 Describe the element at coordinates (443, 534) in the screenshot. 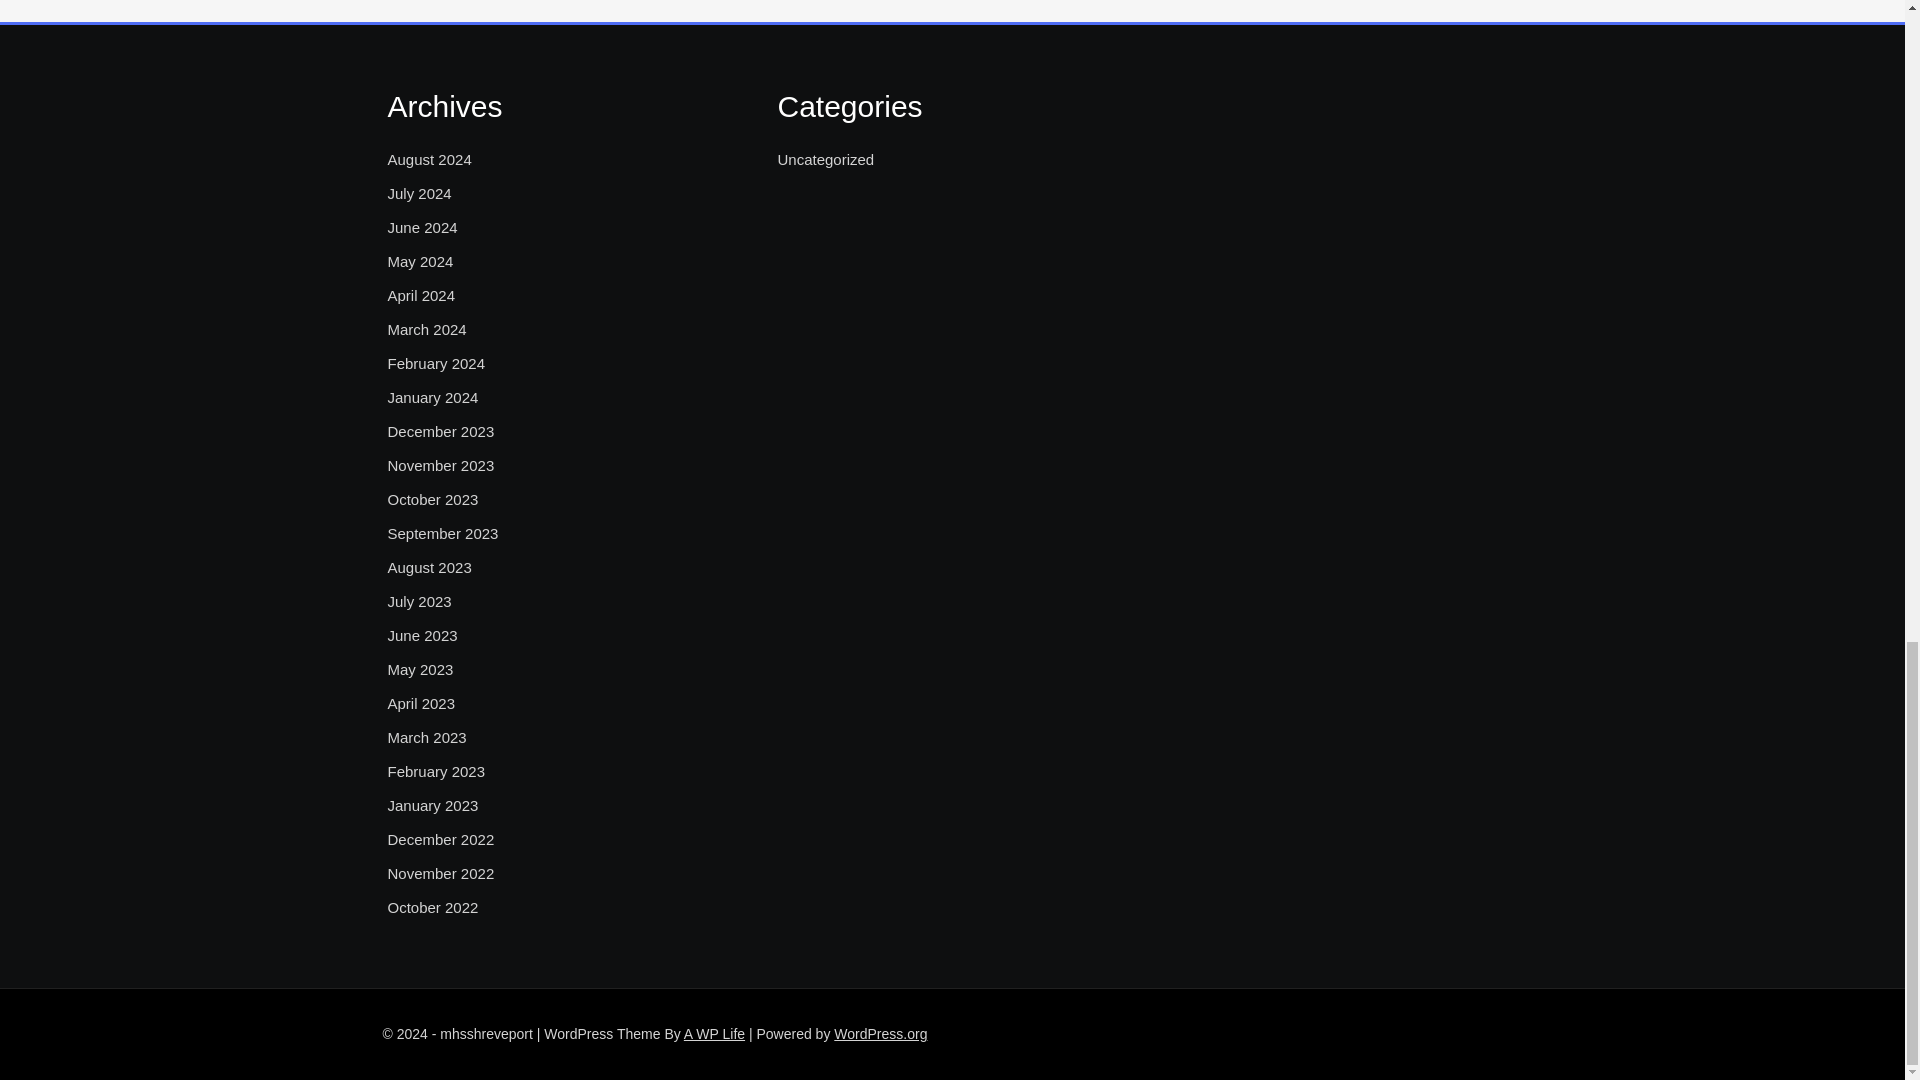

I see `September 2023` at that location.